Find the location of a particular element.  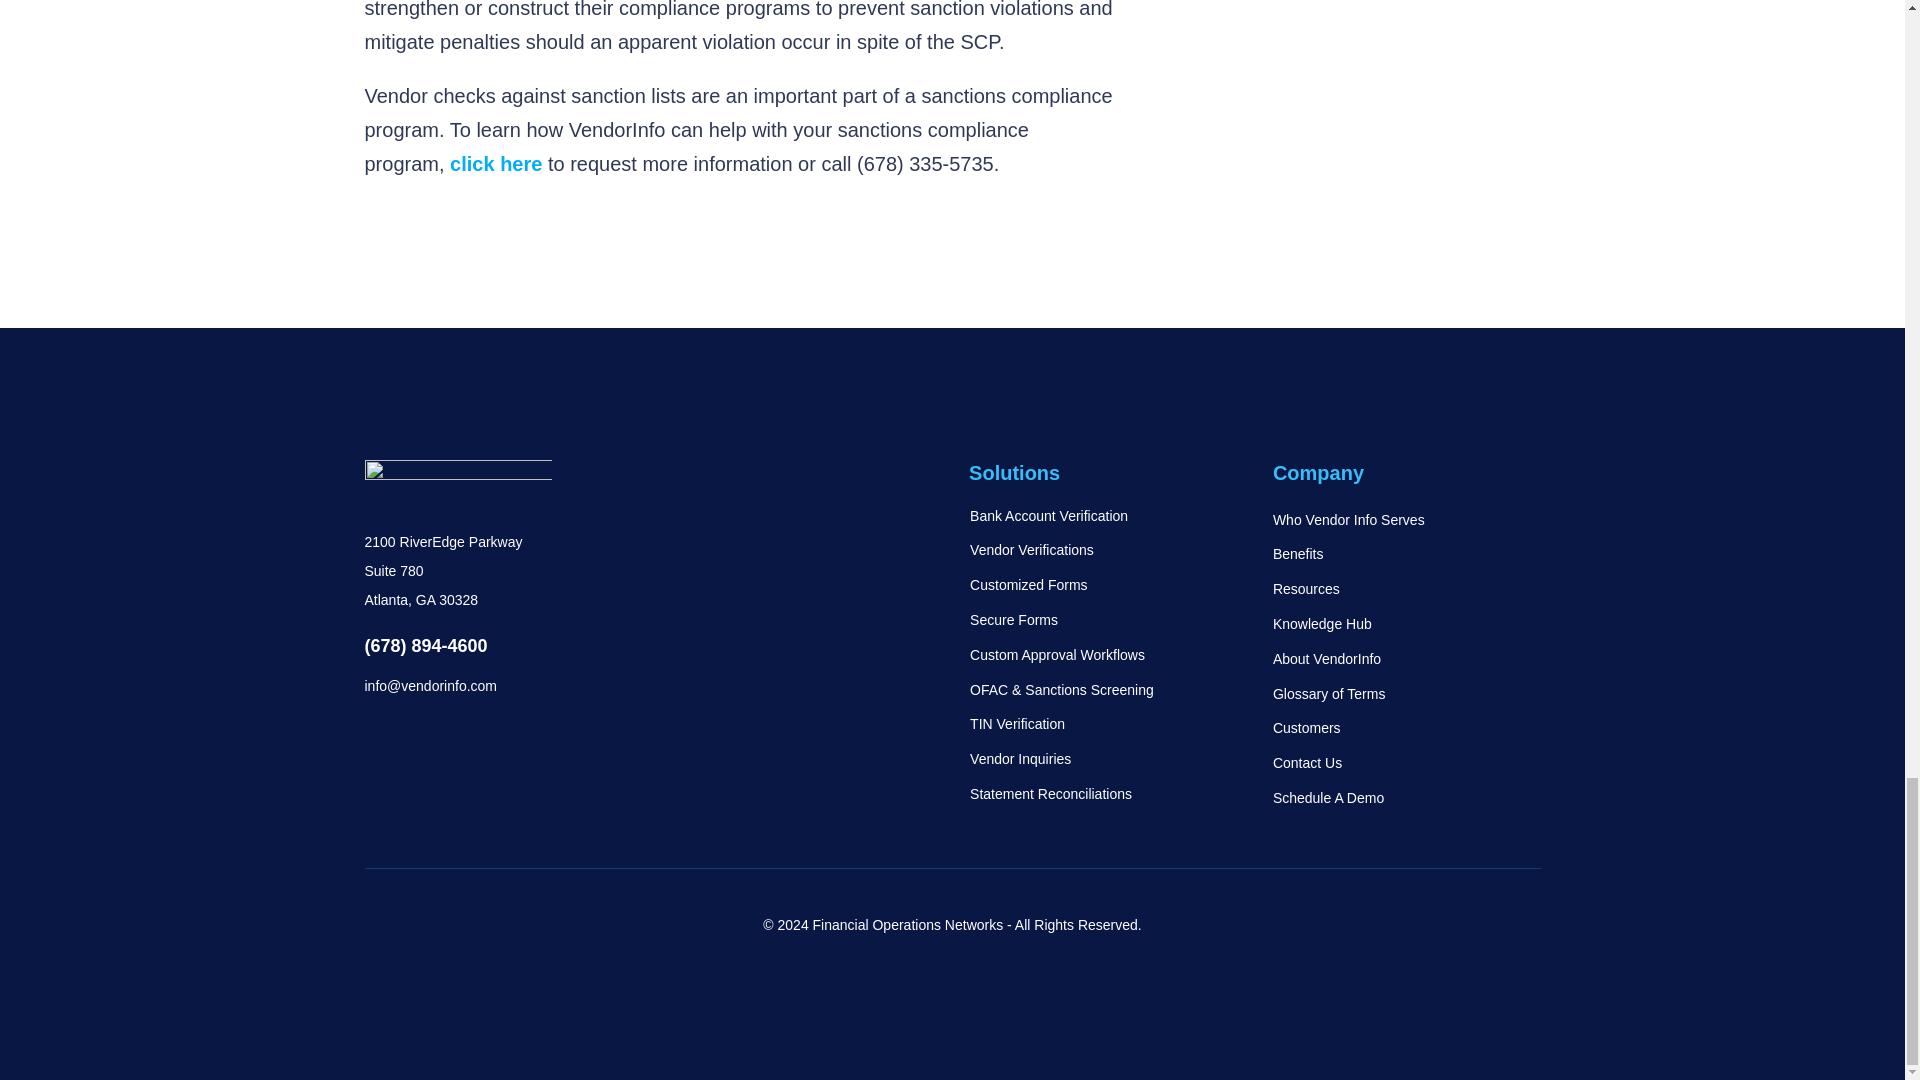

click here is located at coordinates (495, 164).